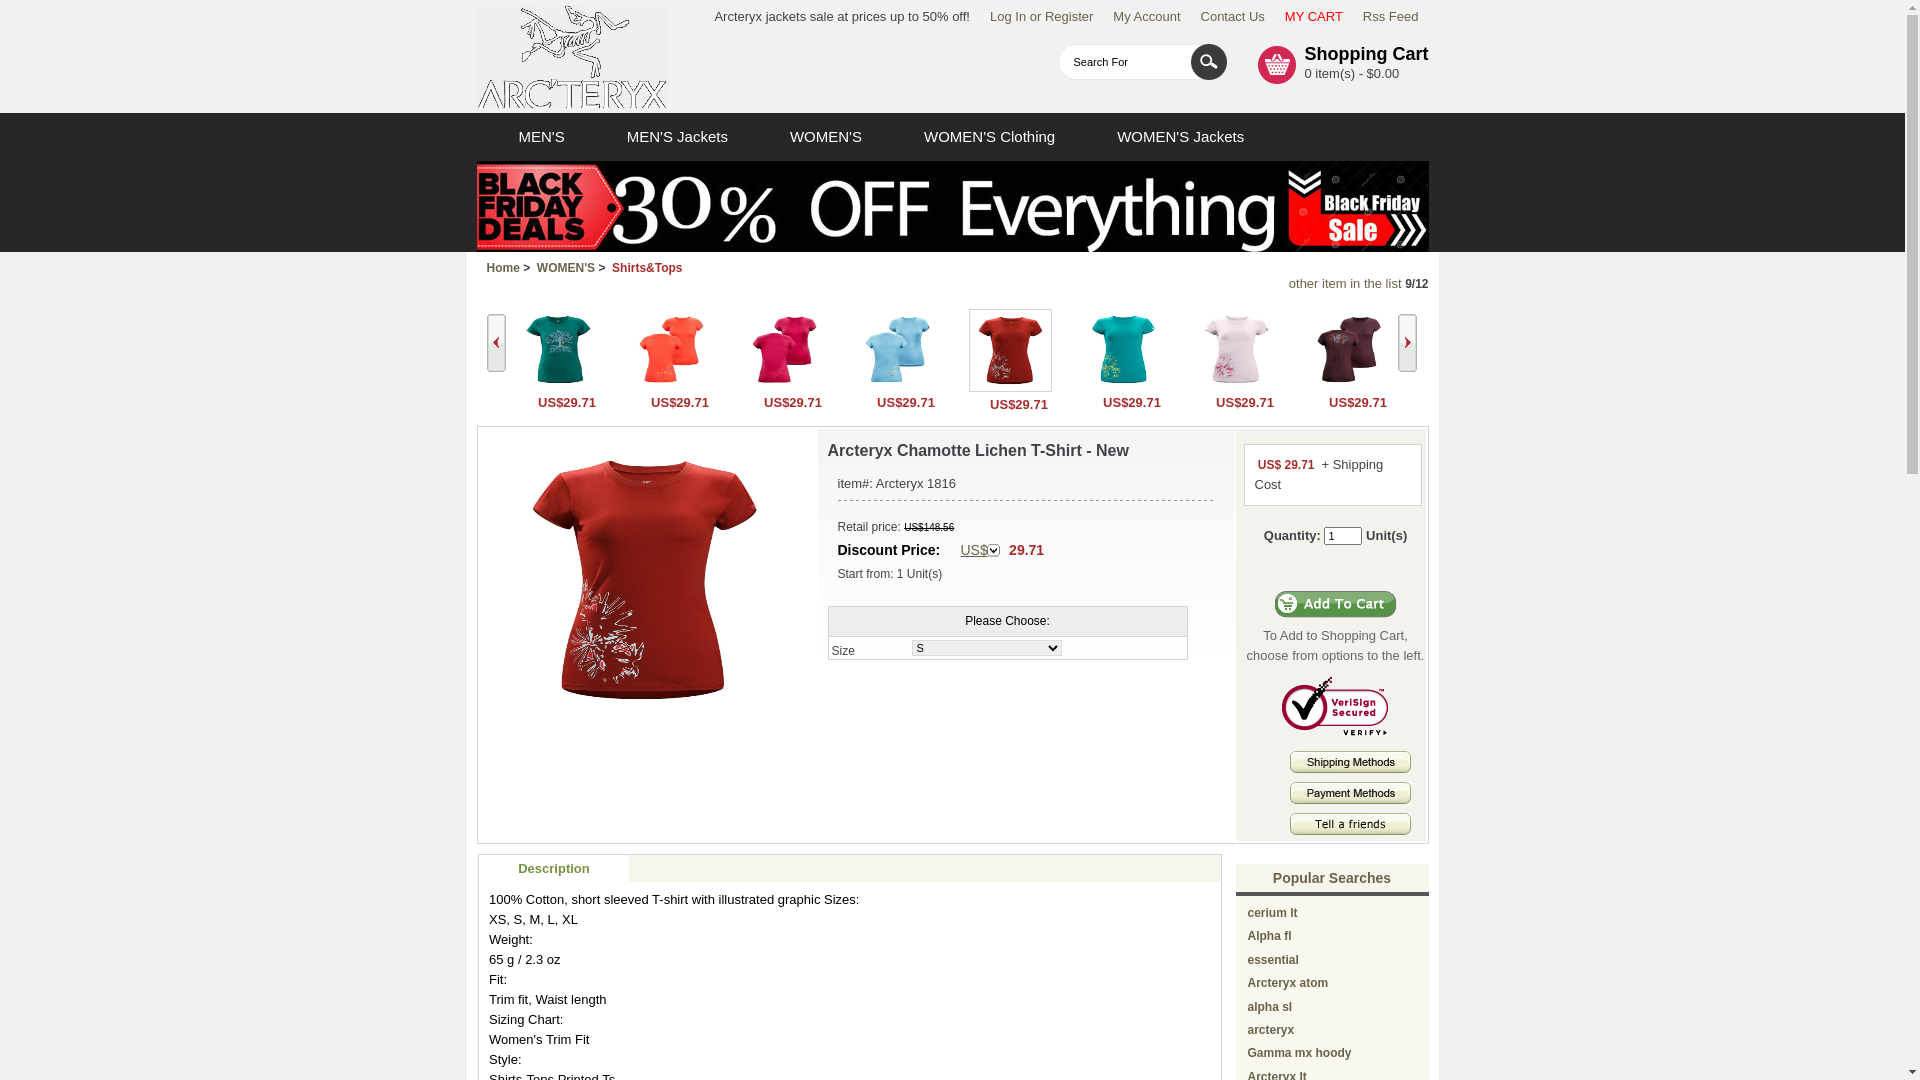 The image size is (1920, 1080). What do you see at coordinates (1288, 982) in the screenshot?
I see `Arcteryx atom` at bounding box center [1288, 982].